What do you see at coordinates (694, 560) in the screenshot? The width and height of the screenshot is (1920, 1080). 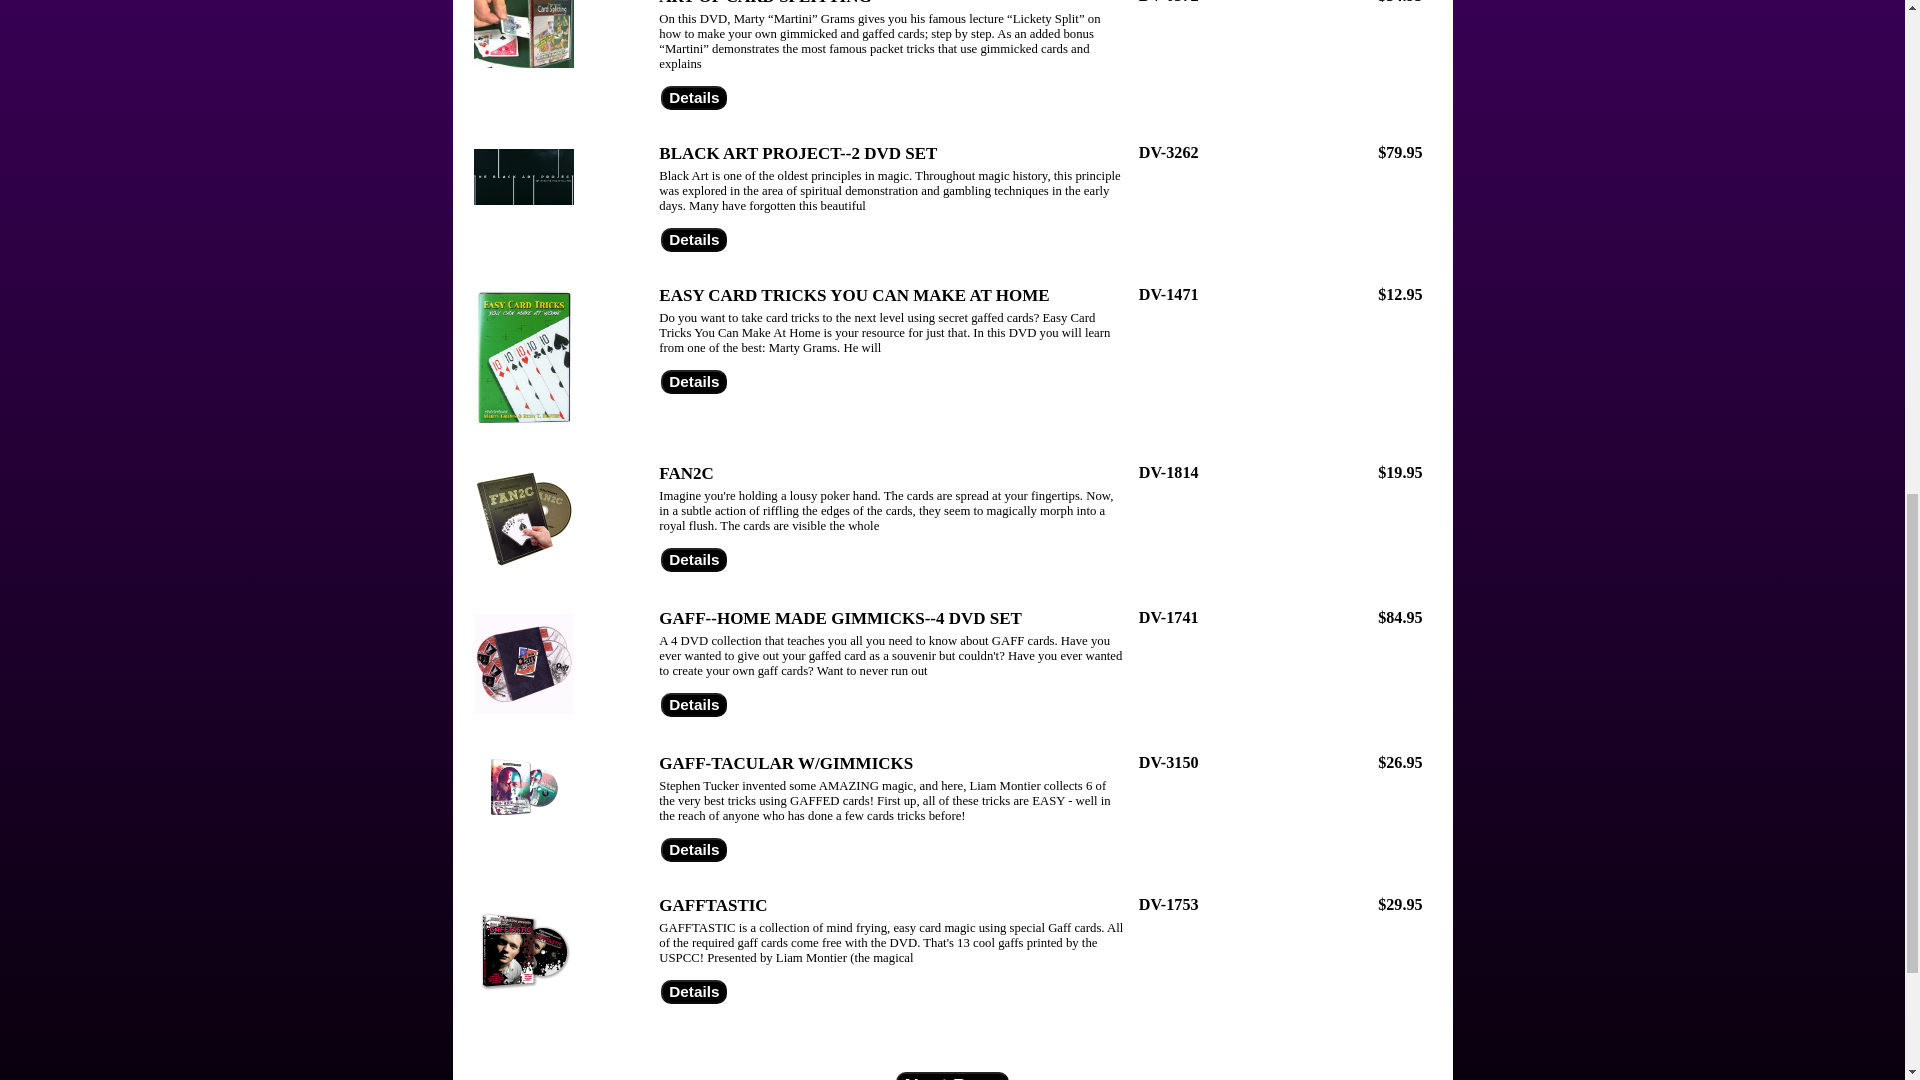 I see `Details` at bounding box center [694, 560].